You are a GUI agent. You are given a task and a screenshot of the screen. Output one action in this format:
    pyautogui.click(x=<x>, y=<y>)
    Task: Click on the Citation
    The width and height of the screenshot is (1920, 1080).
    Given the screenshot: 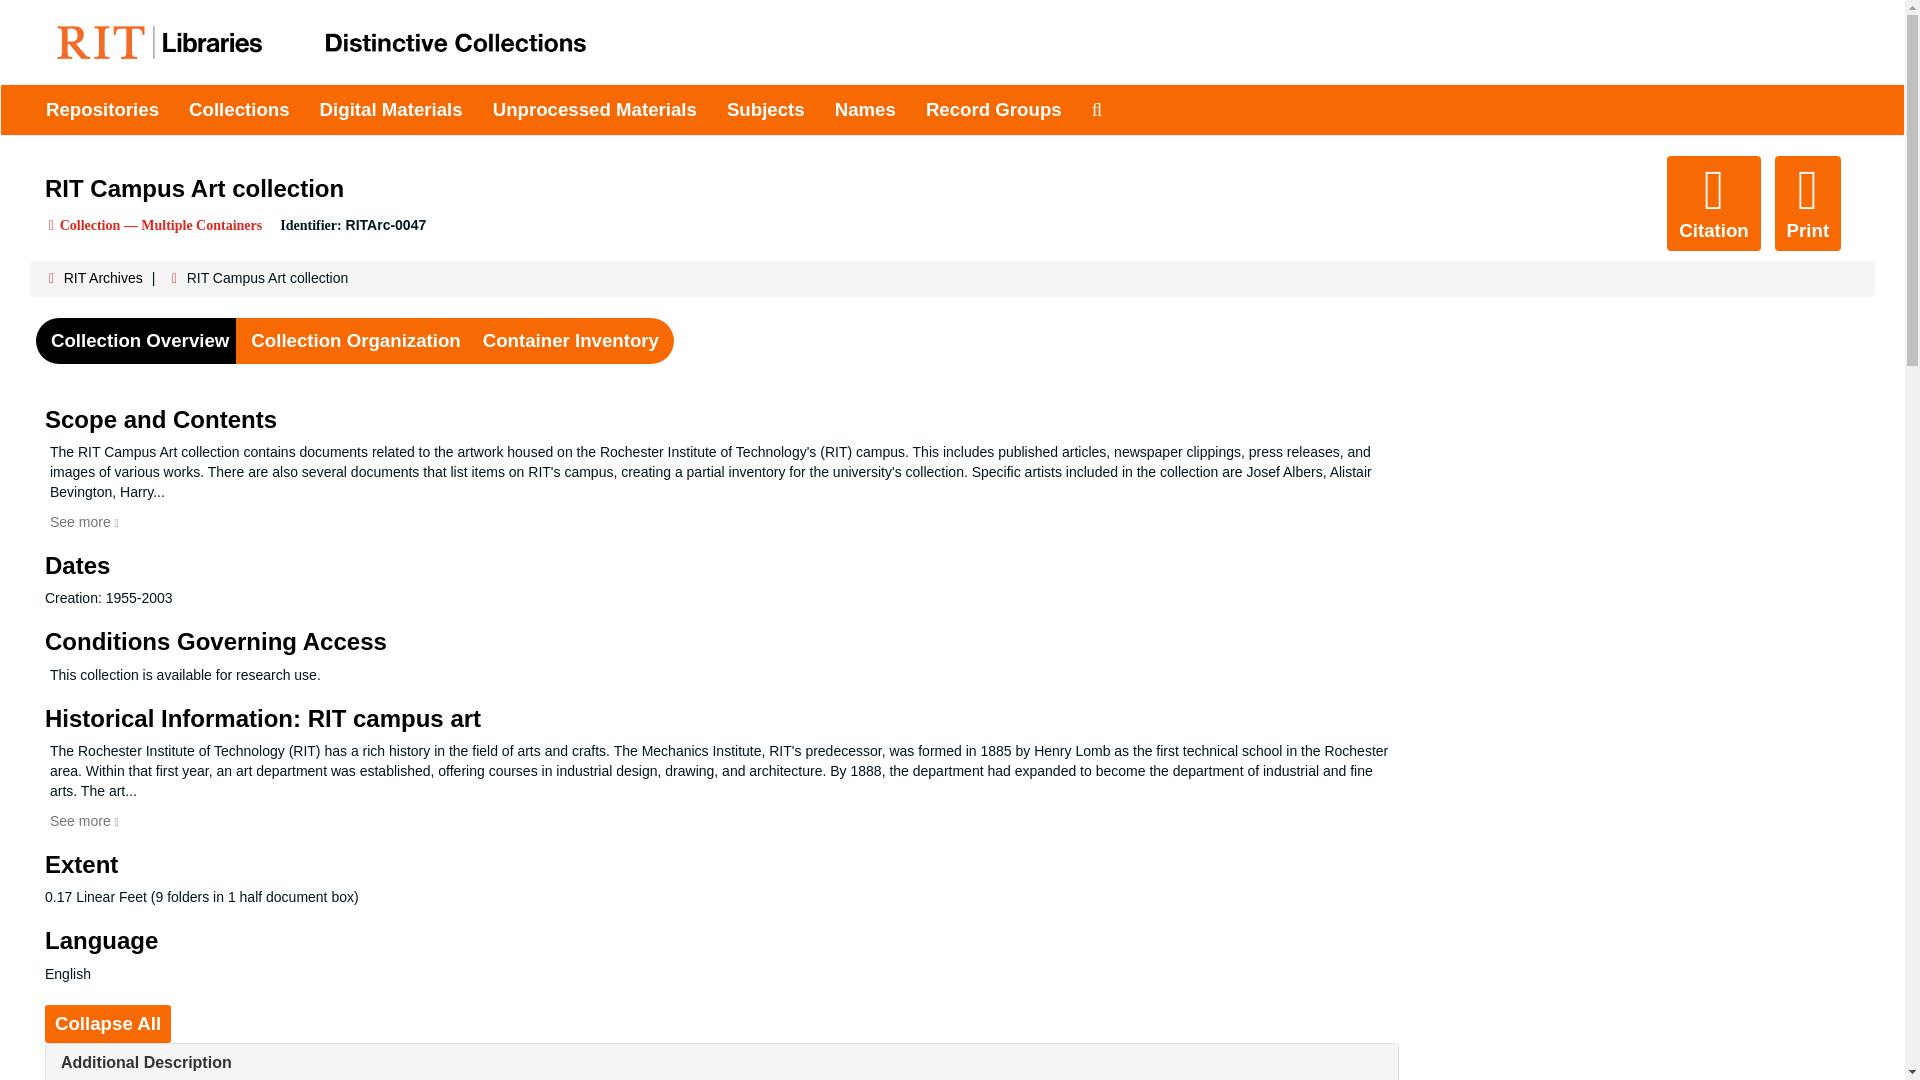 What is the action you would take?
    pyautogui.click(x=1713, y=202)
    